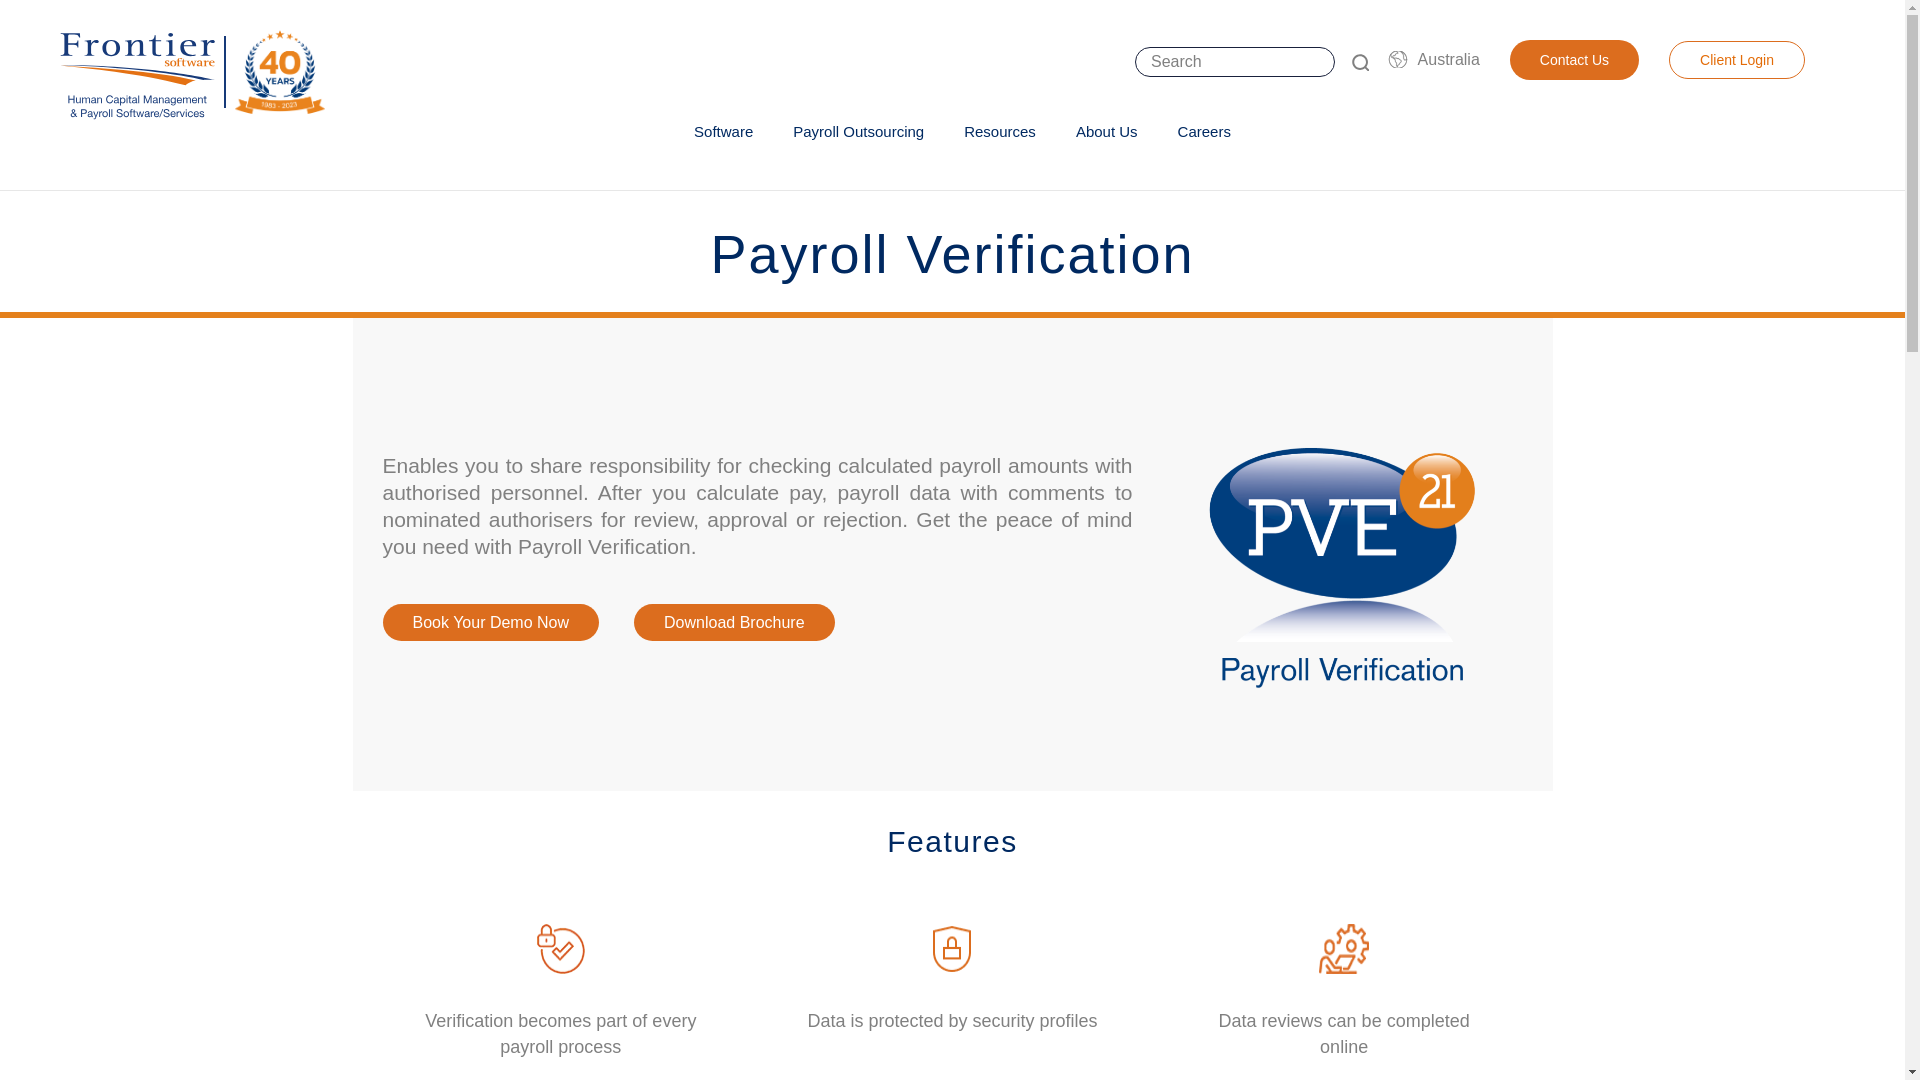  I want to click on Contact Us, so click(1574, 59).